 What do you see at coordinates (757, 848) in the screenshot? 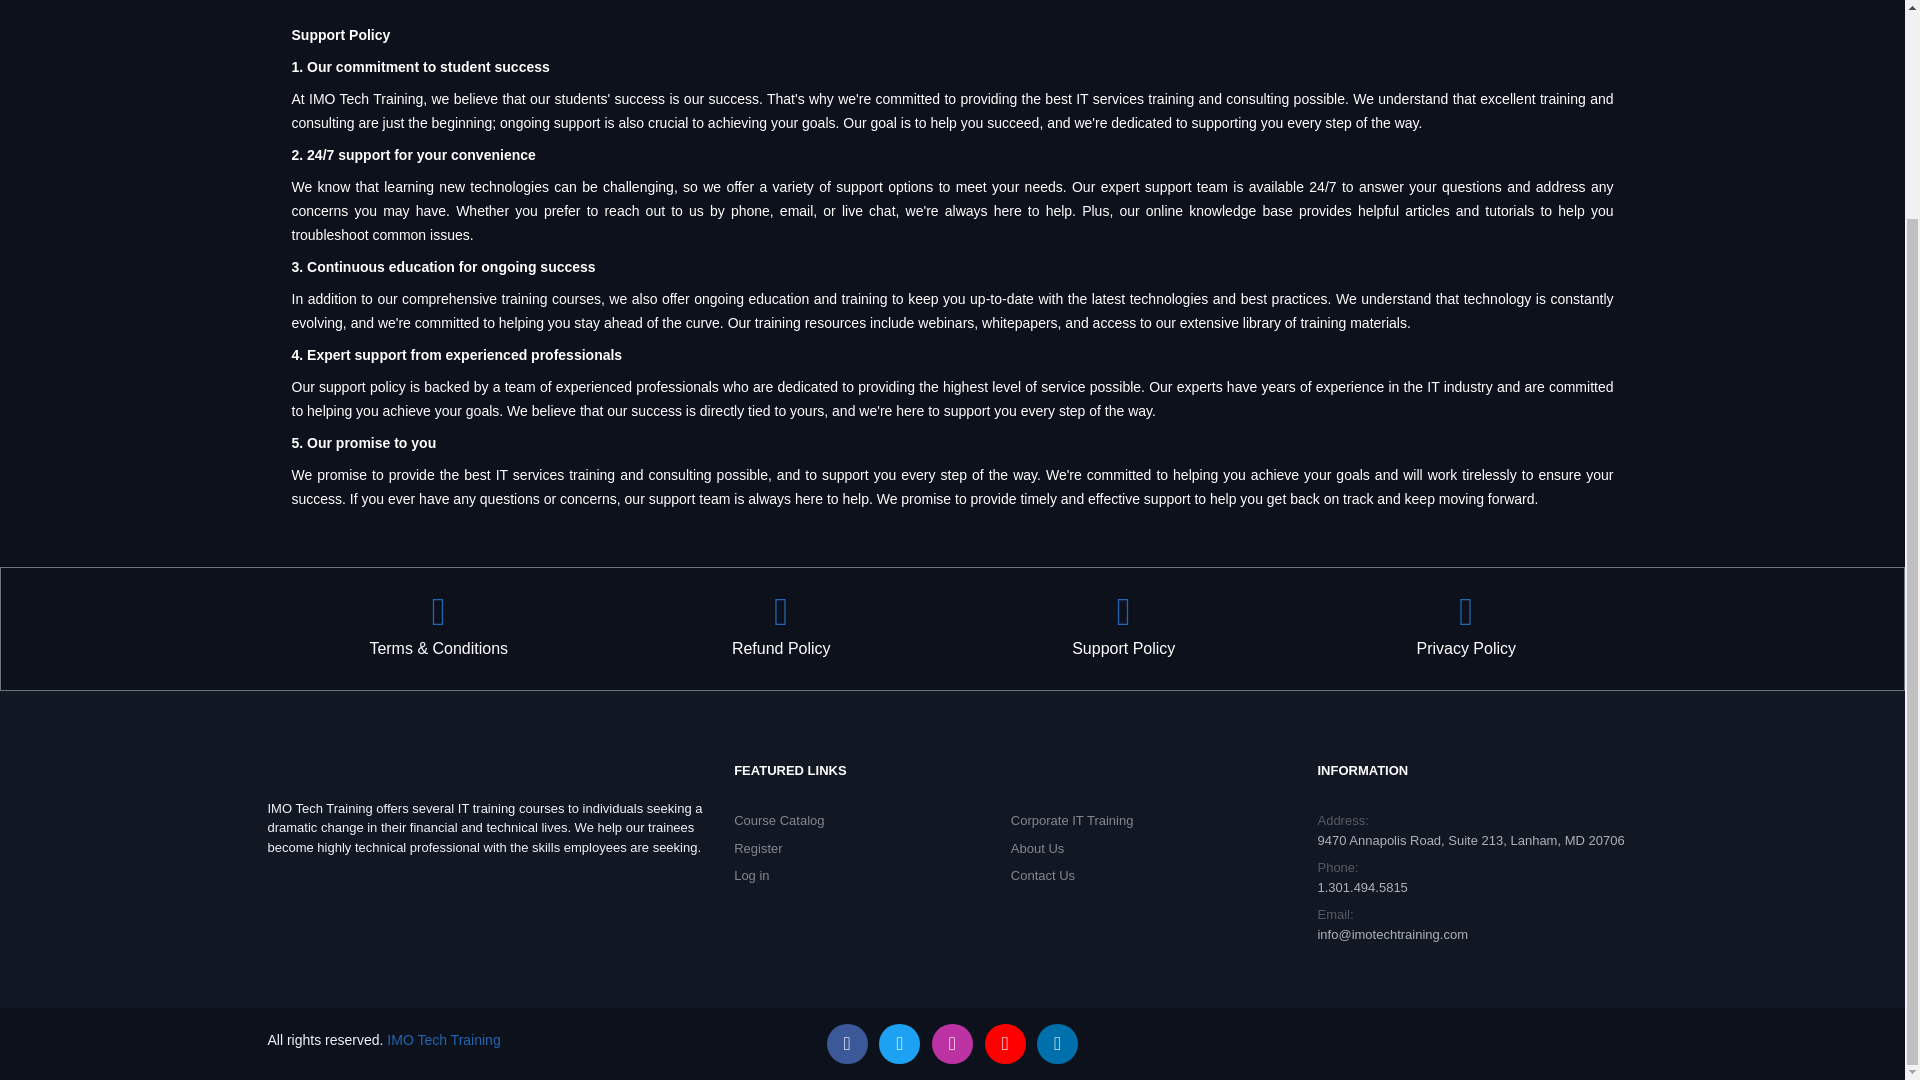
I see `Register` at bounding box center [757, 848].